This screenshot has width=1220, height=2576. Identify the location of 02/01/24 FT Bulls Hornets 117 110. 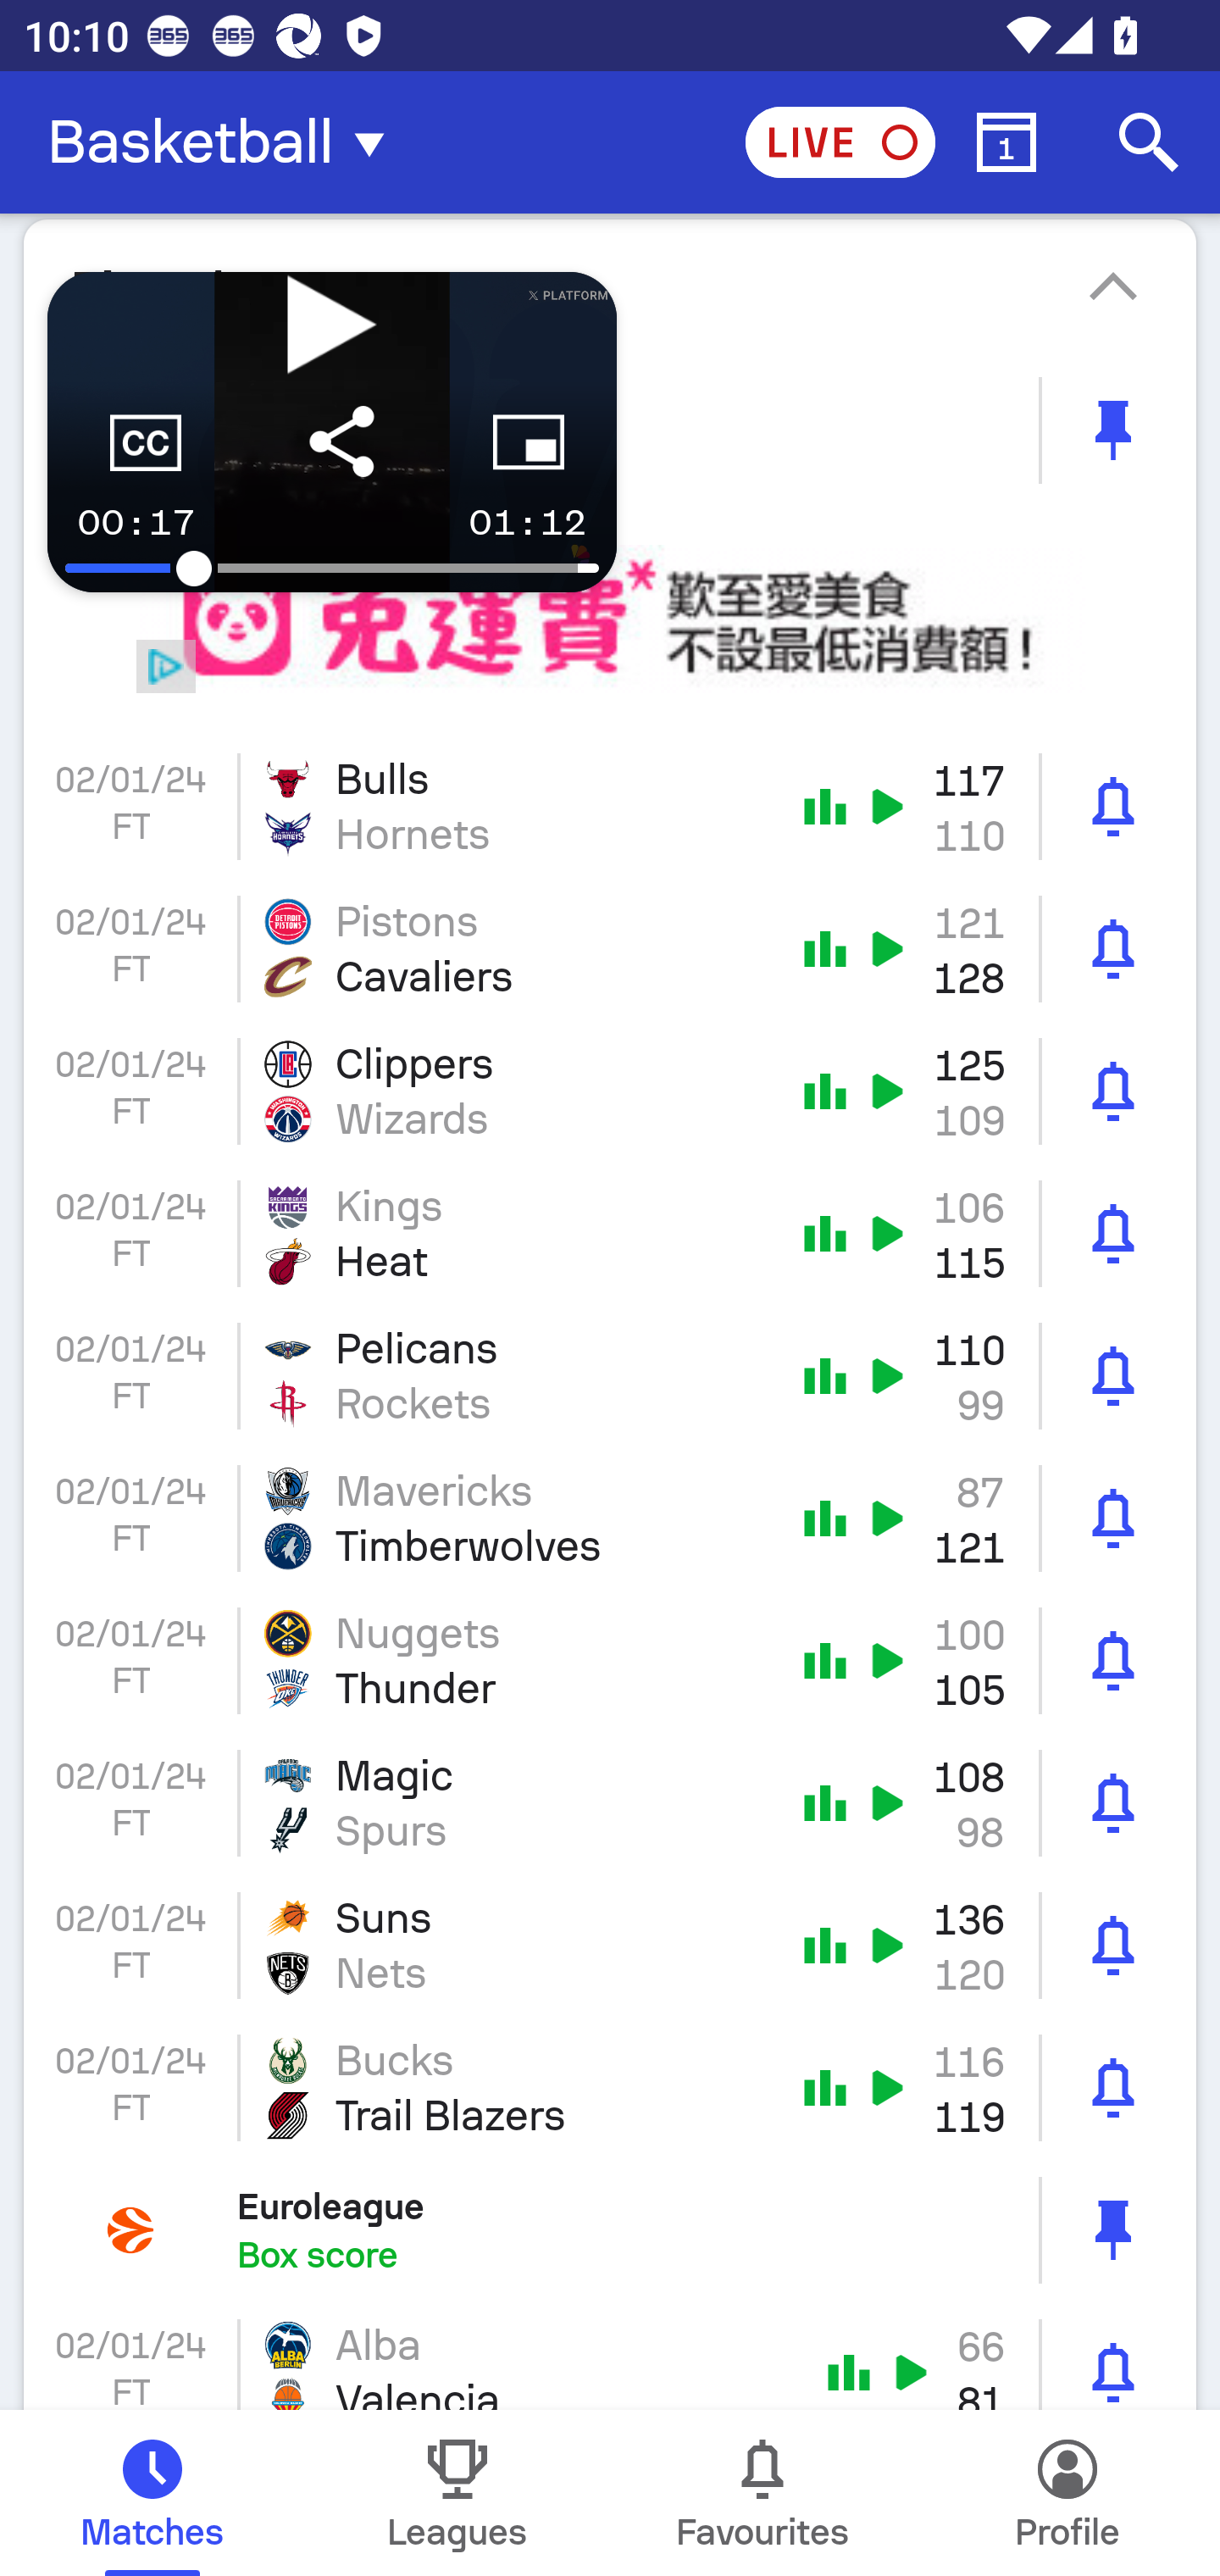
(610, 807).